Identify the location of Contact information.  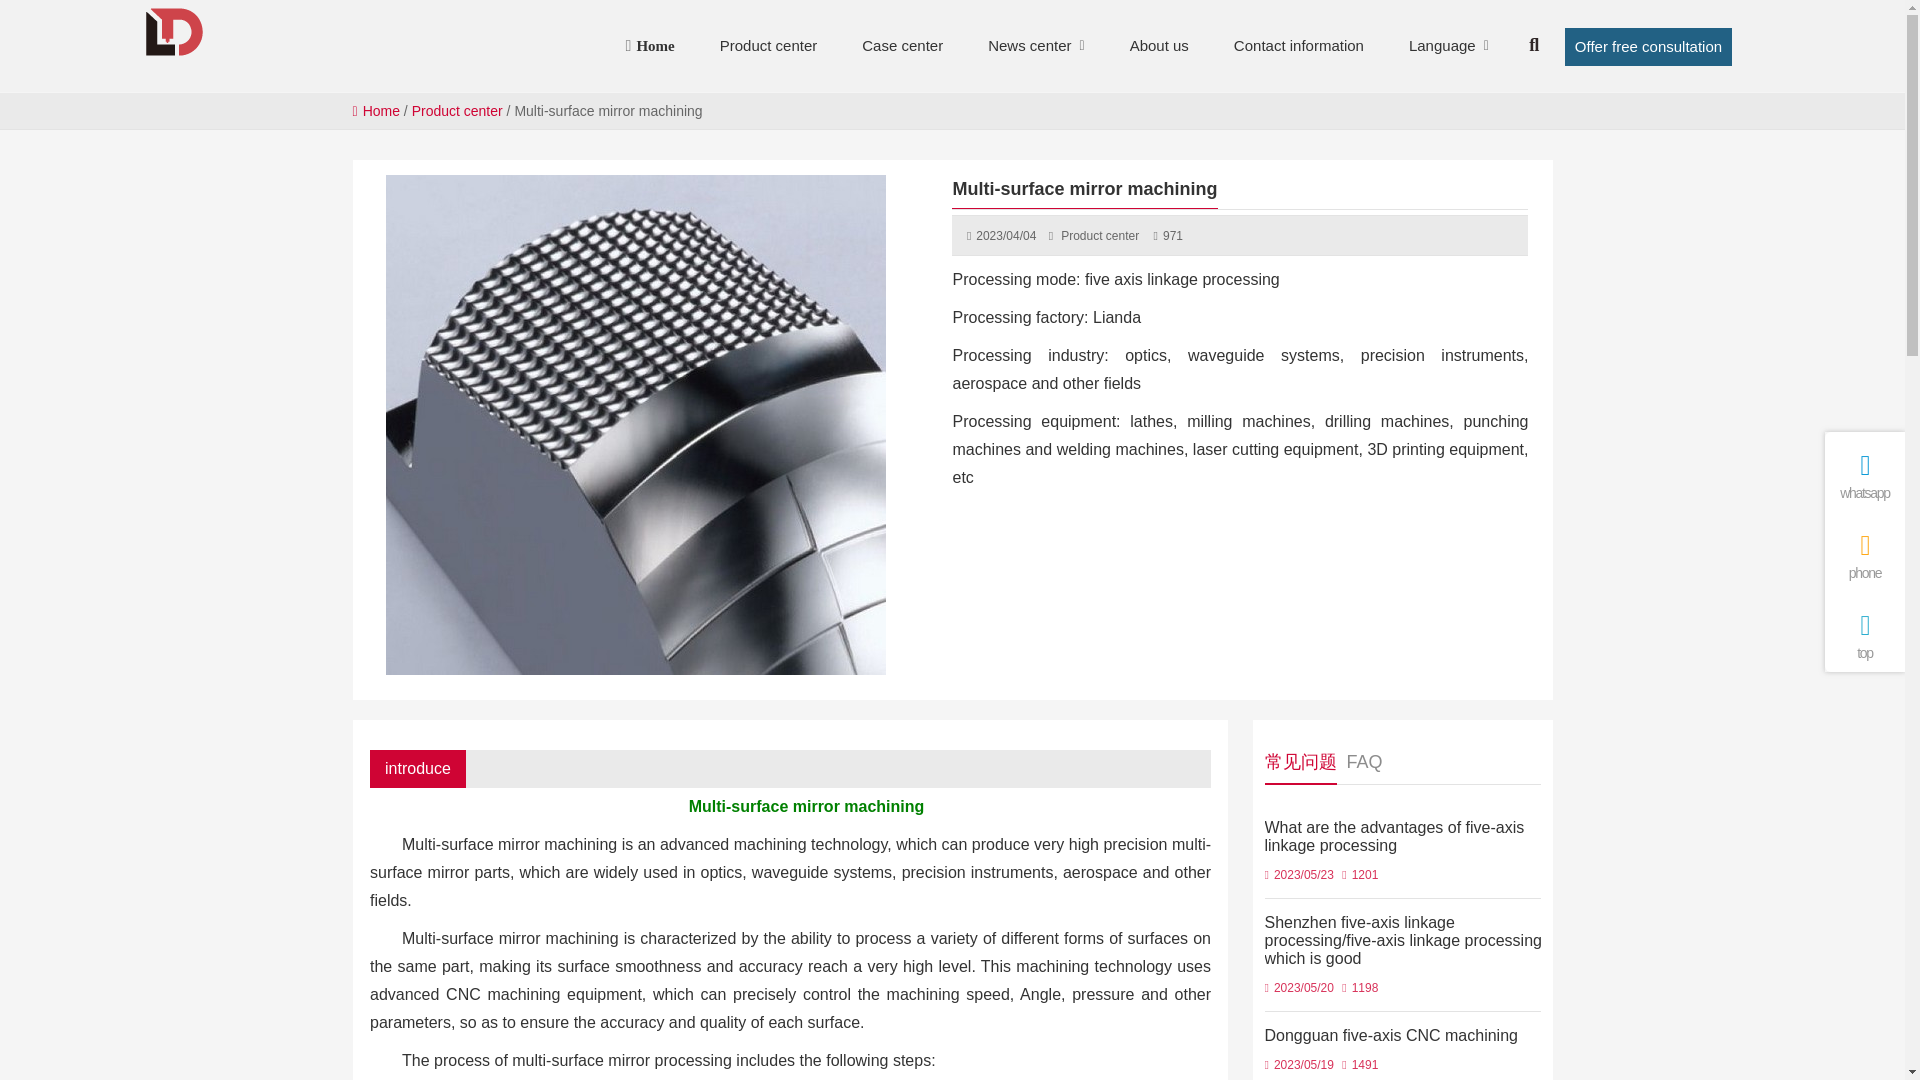
(1298, 46).